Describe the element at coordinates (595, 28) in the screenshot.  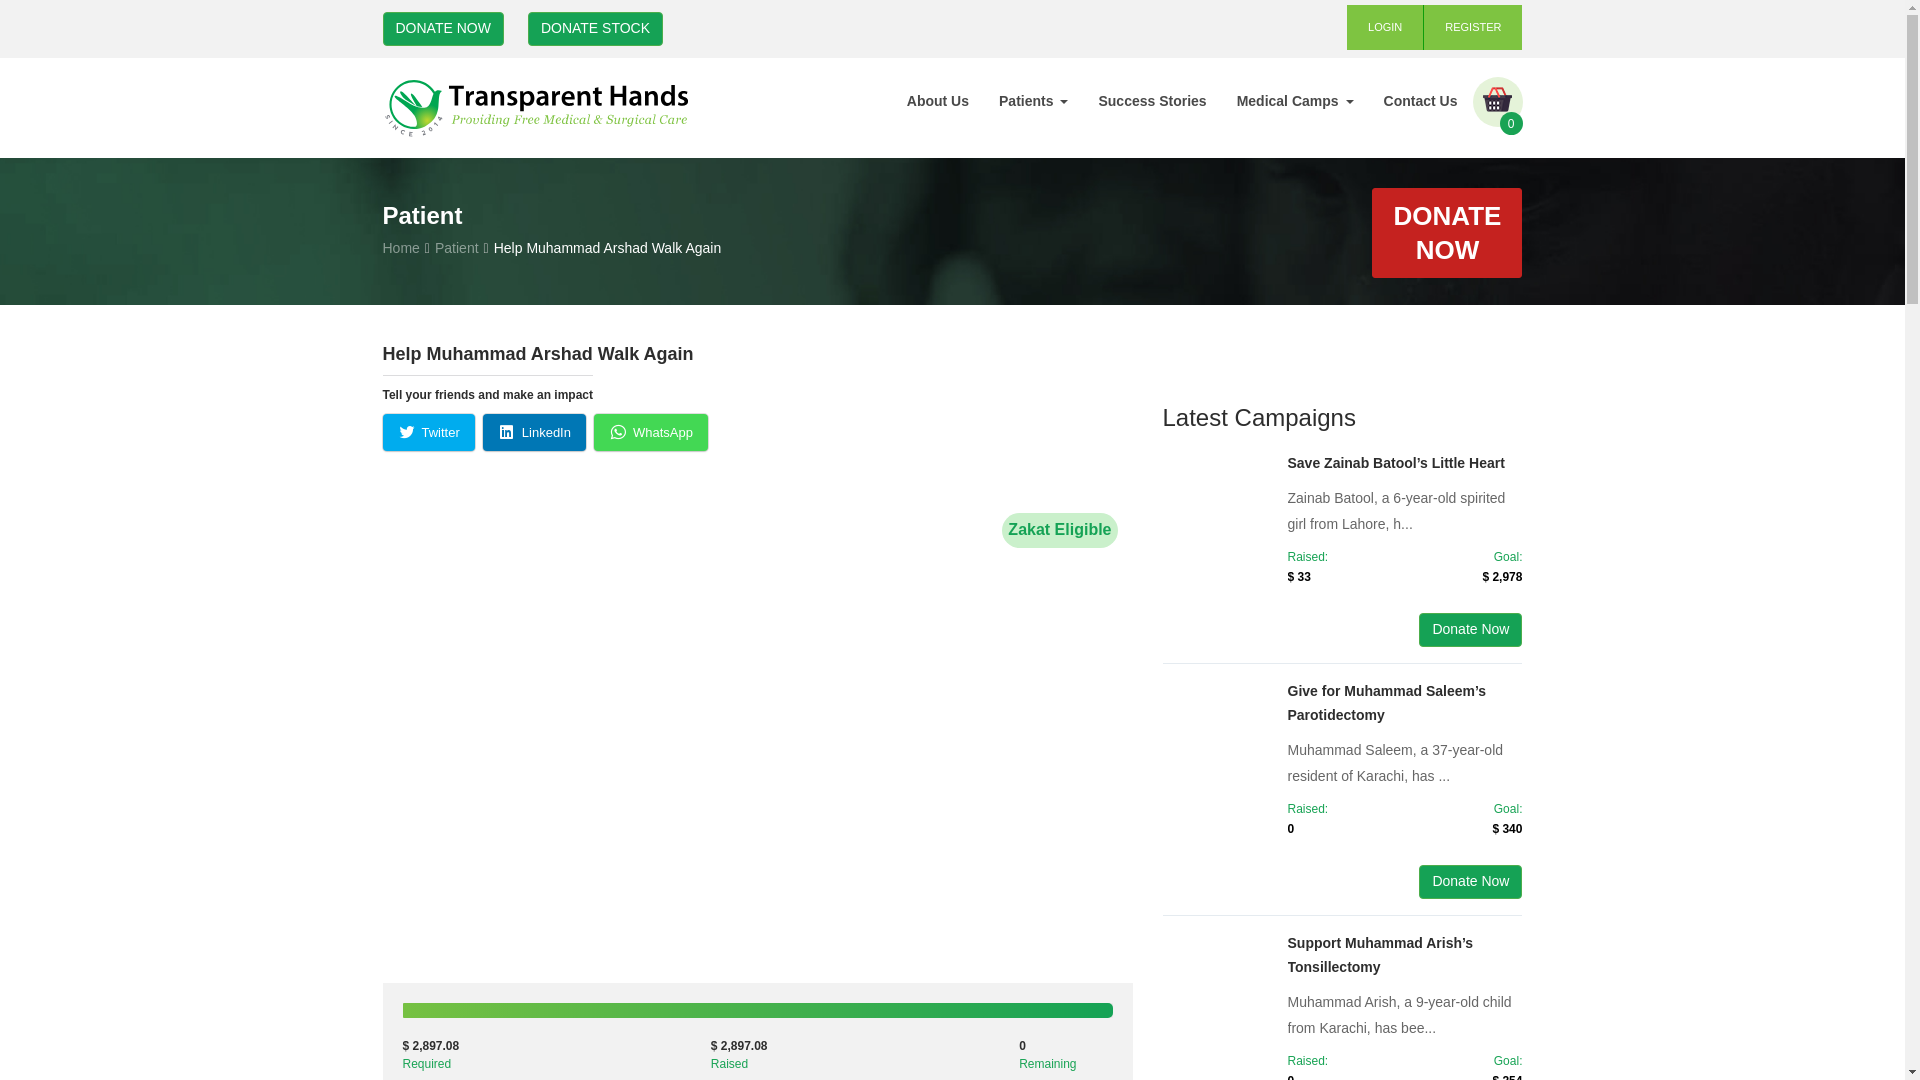
I see `DONATE STOCK` at that location.